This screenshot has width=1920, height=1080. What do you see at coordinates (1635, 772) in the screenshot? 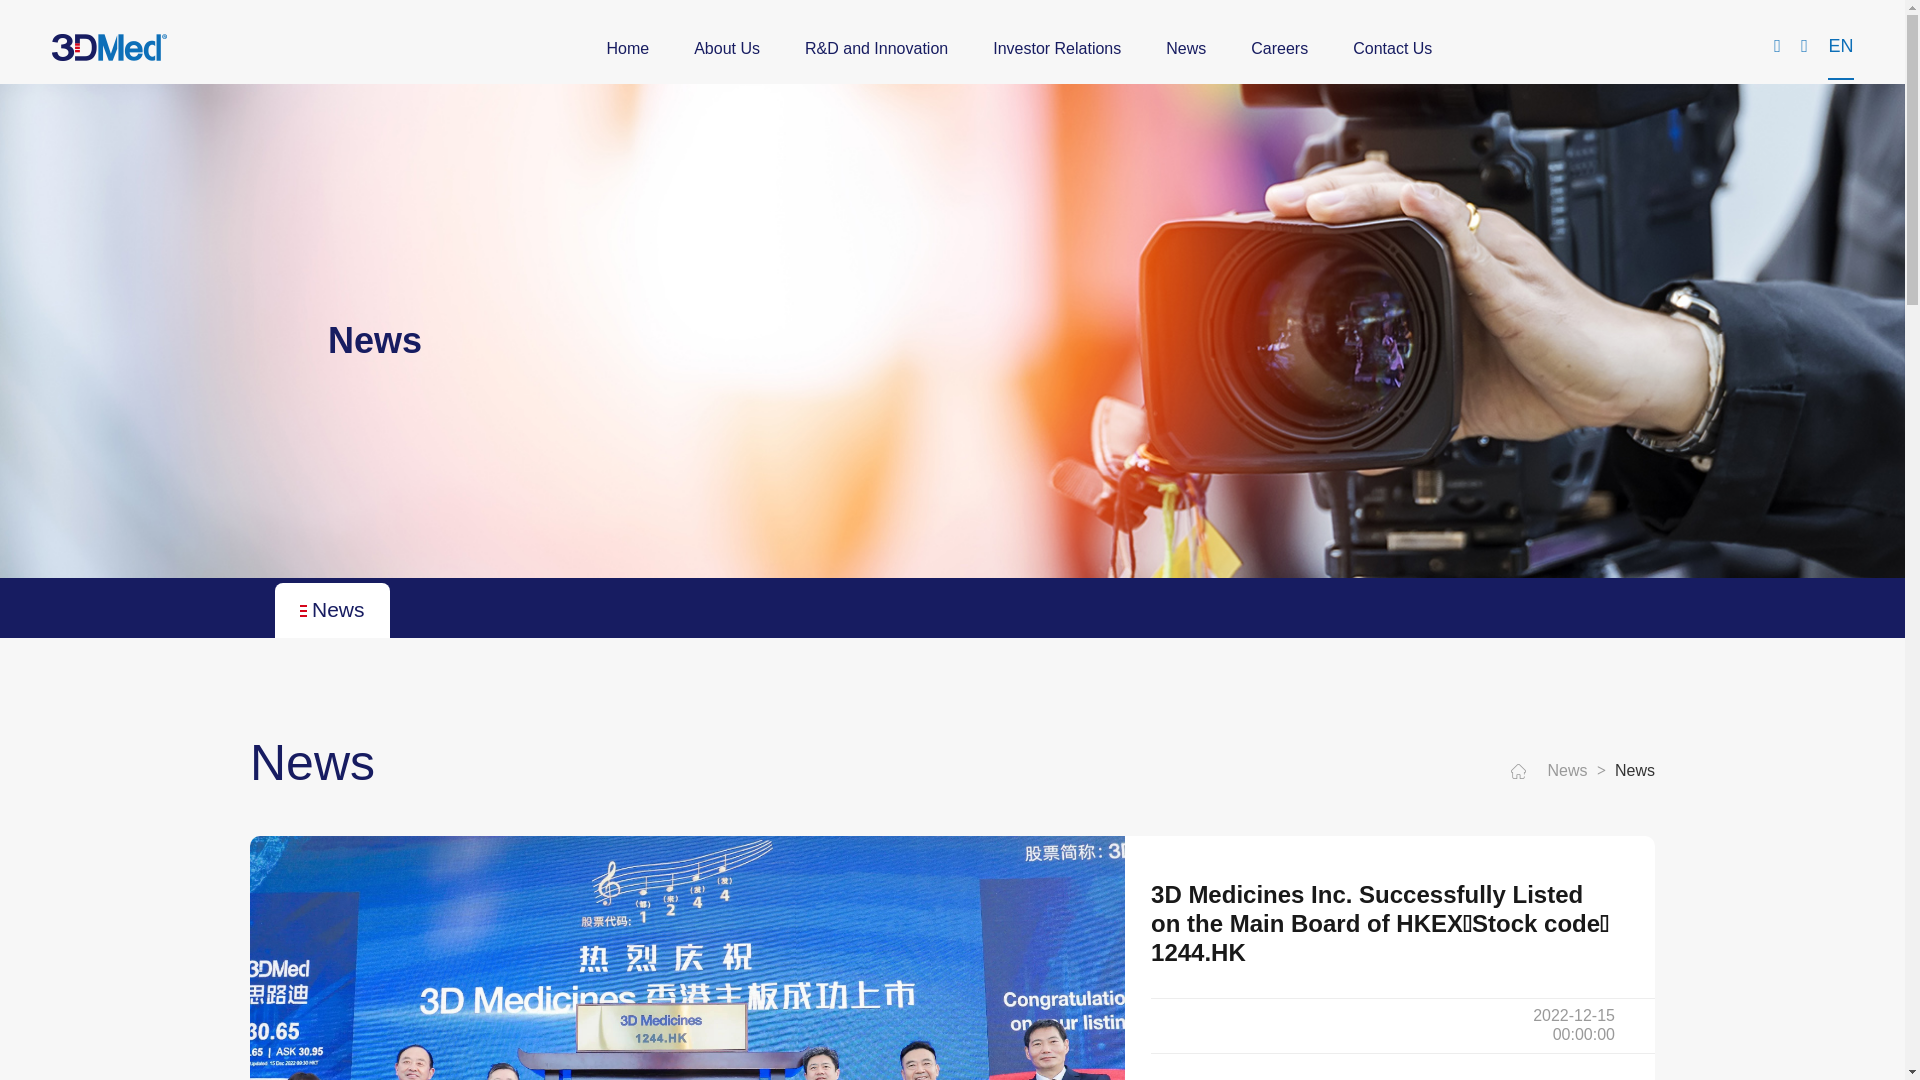
I see `News` at bounding box center [1635, 772].